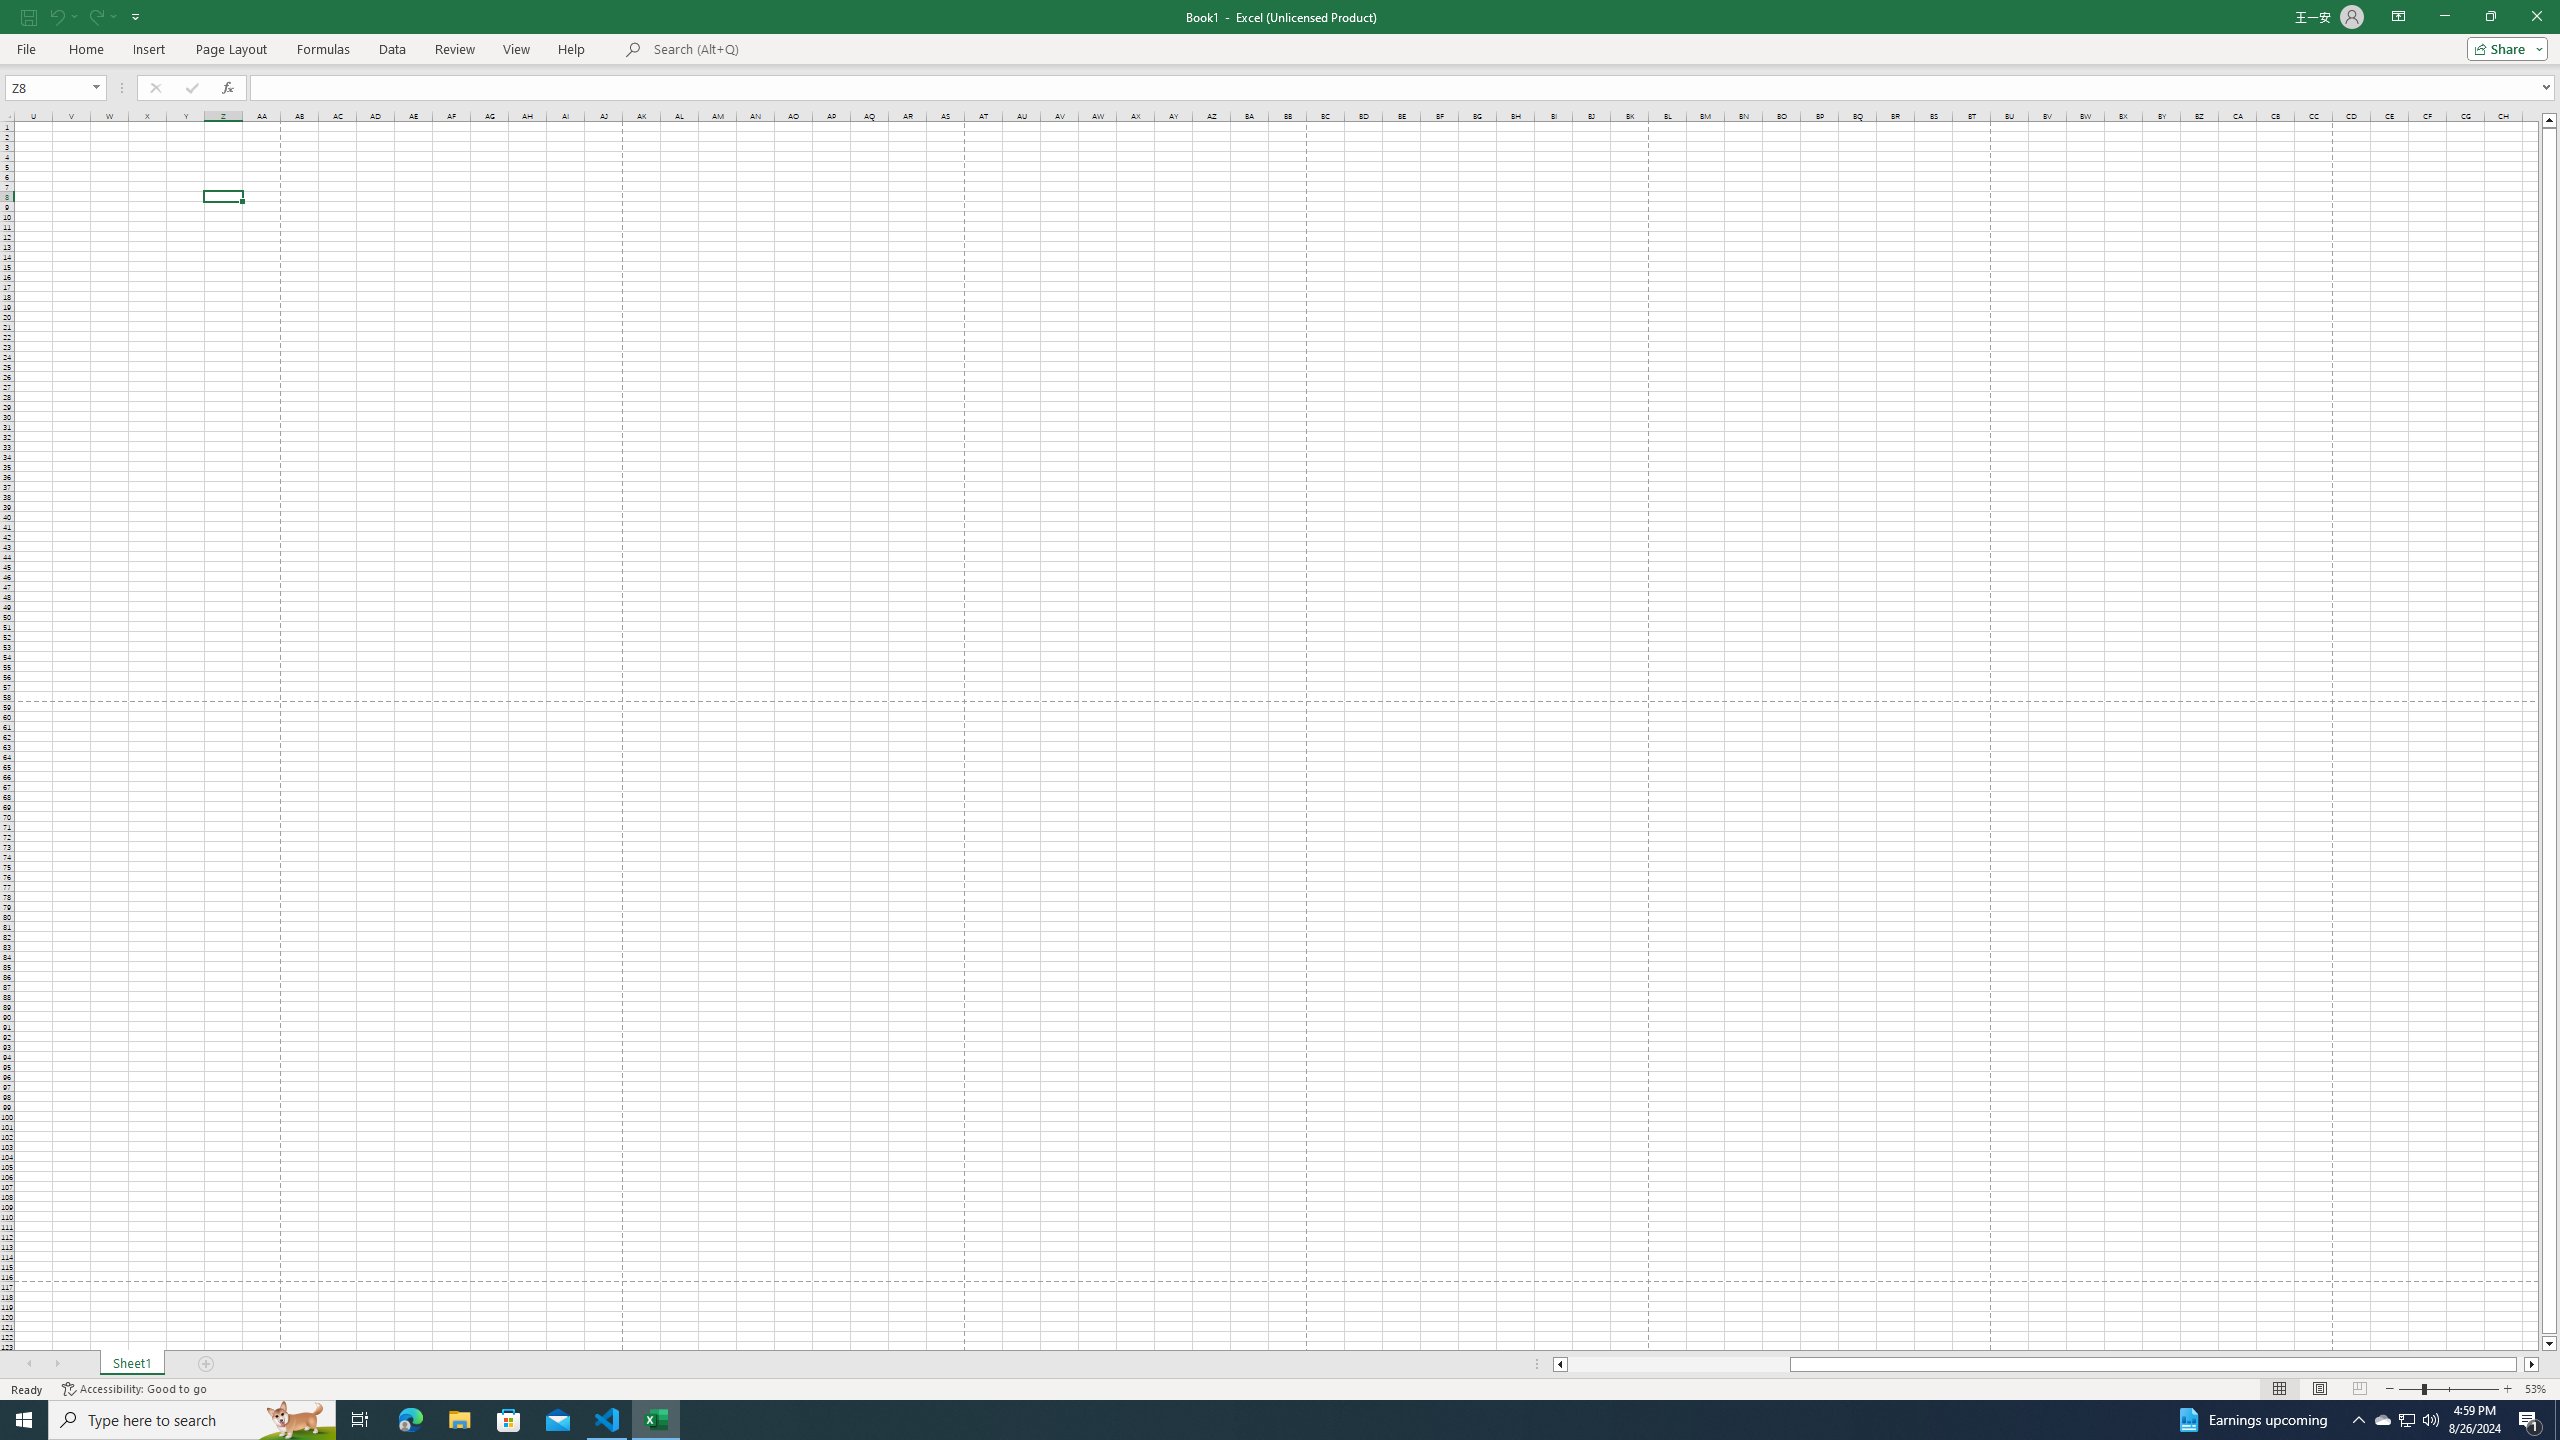  What do you see at coordinates (2520, 1364) in the screenshot?
I see `Page right` at bounding box center [2520, 1364].